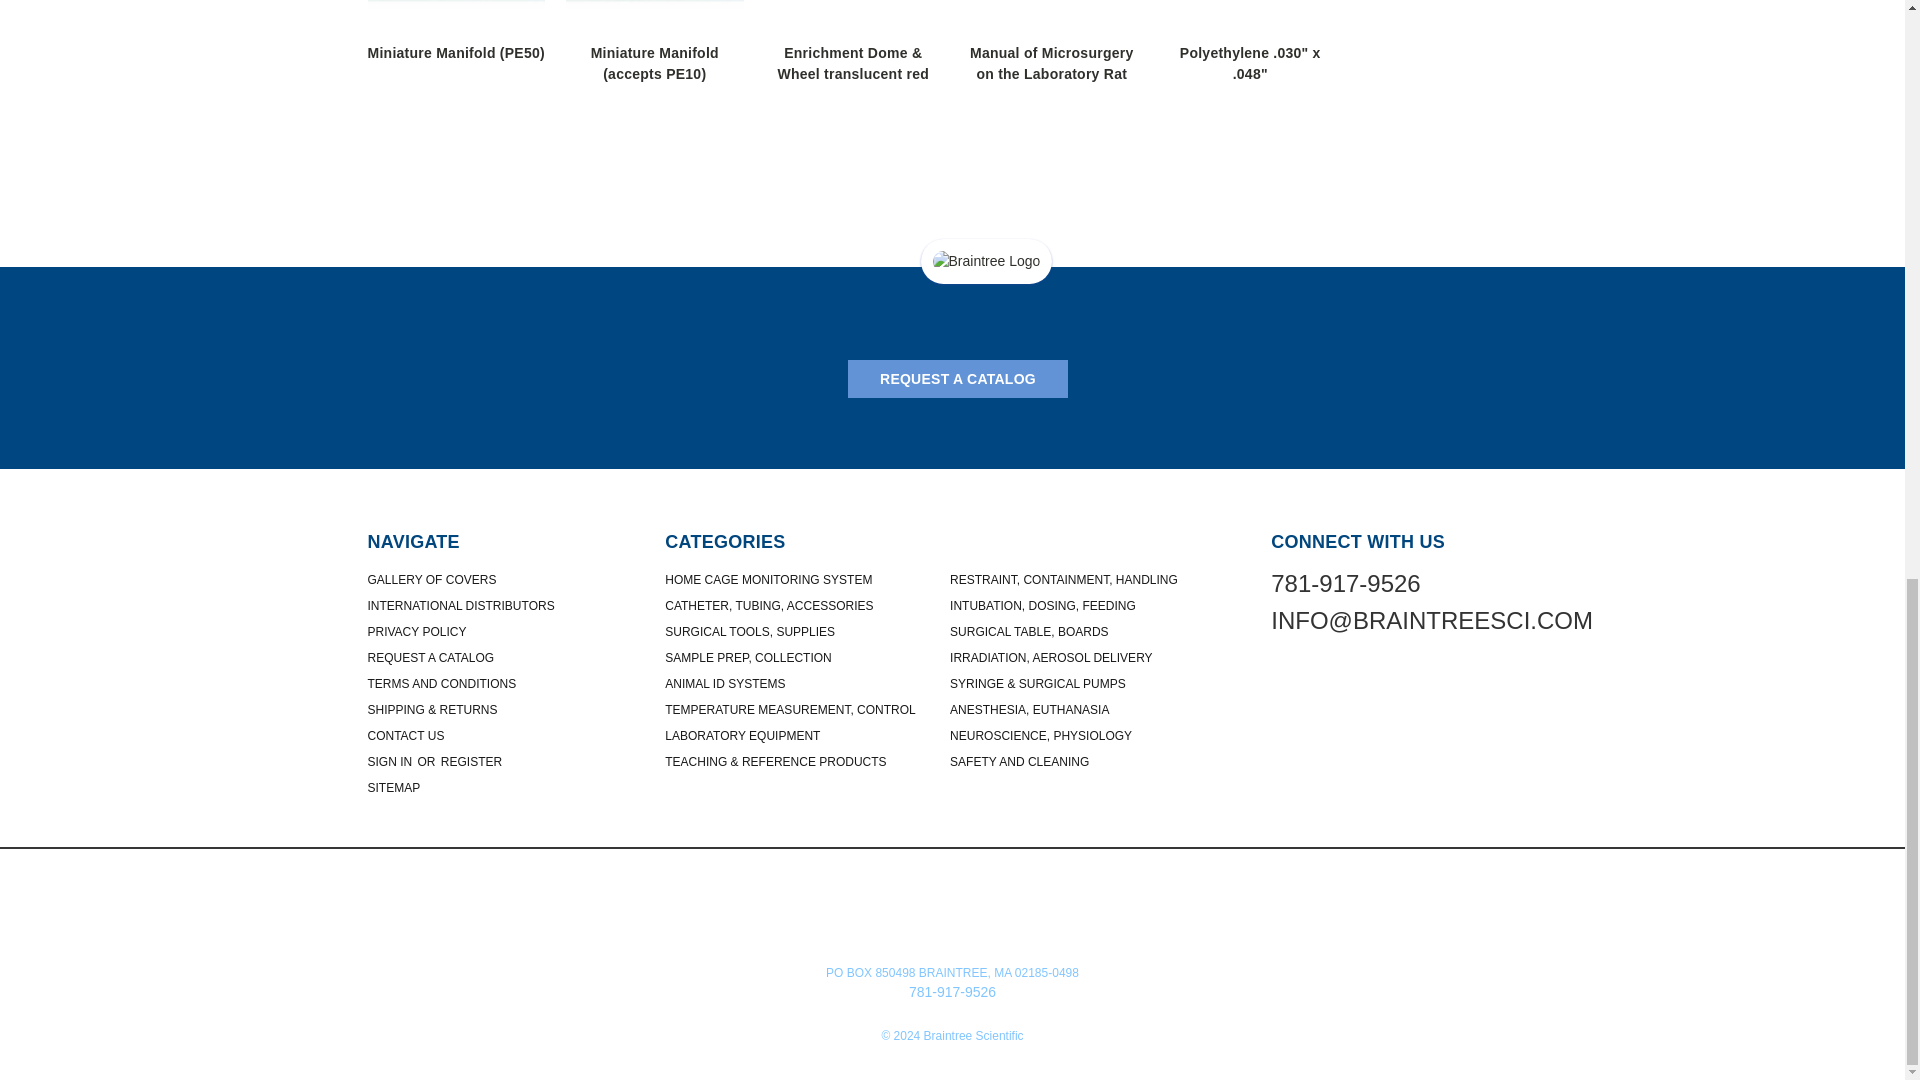  I want to click on Polyethylene .030" x .048", so click(1250, 16).